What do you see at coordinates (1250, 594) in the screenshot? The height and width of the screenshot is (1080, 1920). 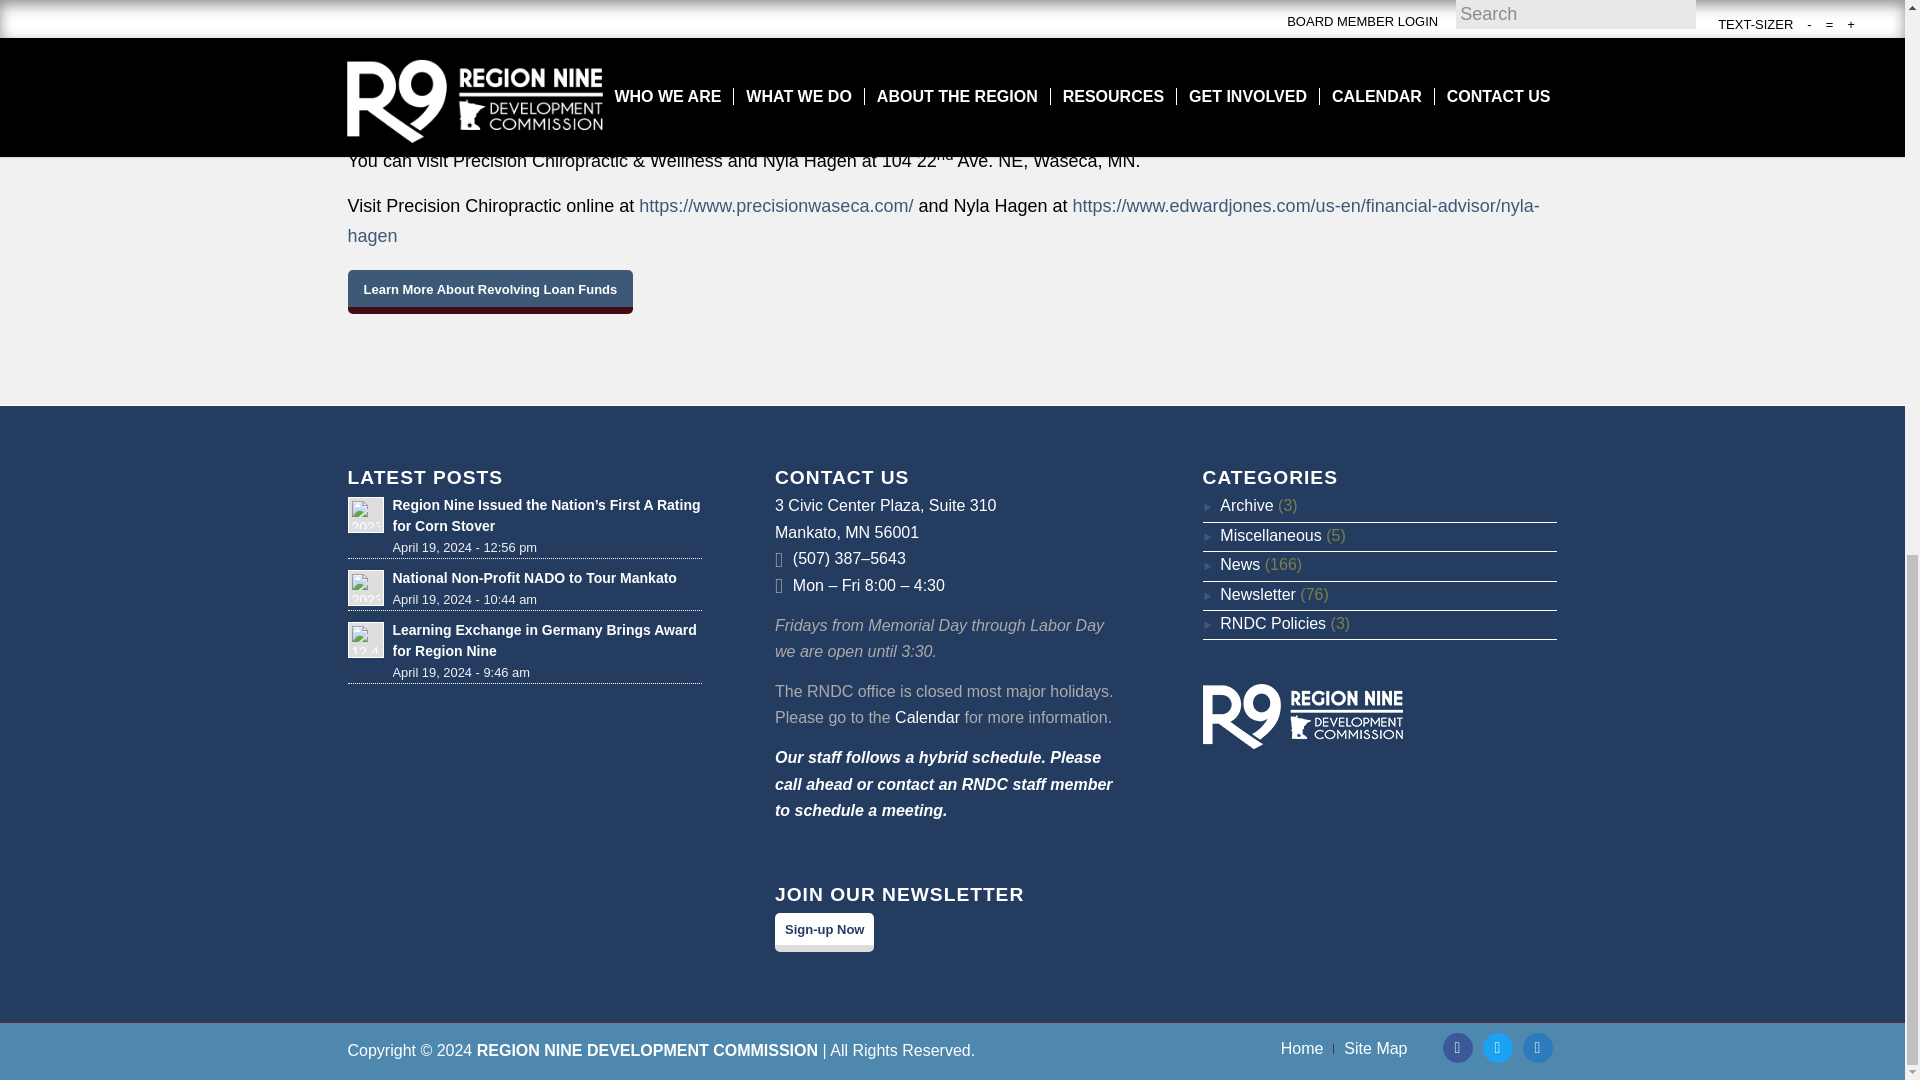 I see `Newsletter` at bounding box center [1250, 594].